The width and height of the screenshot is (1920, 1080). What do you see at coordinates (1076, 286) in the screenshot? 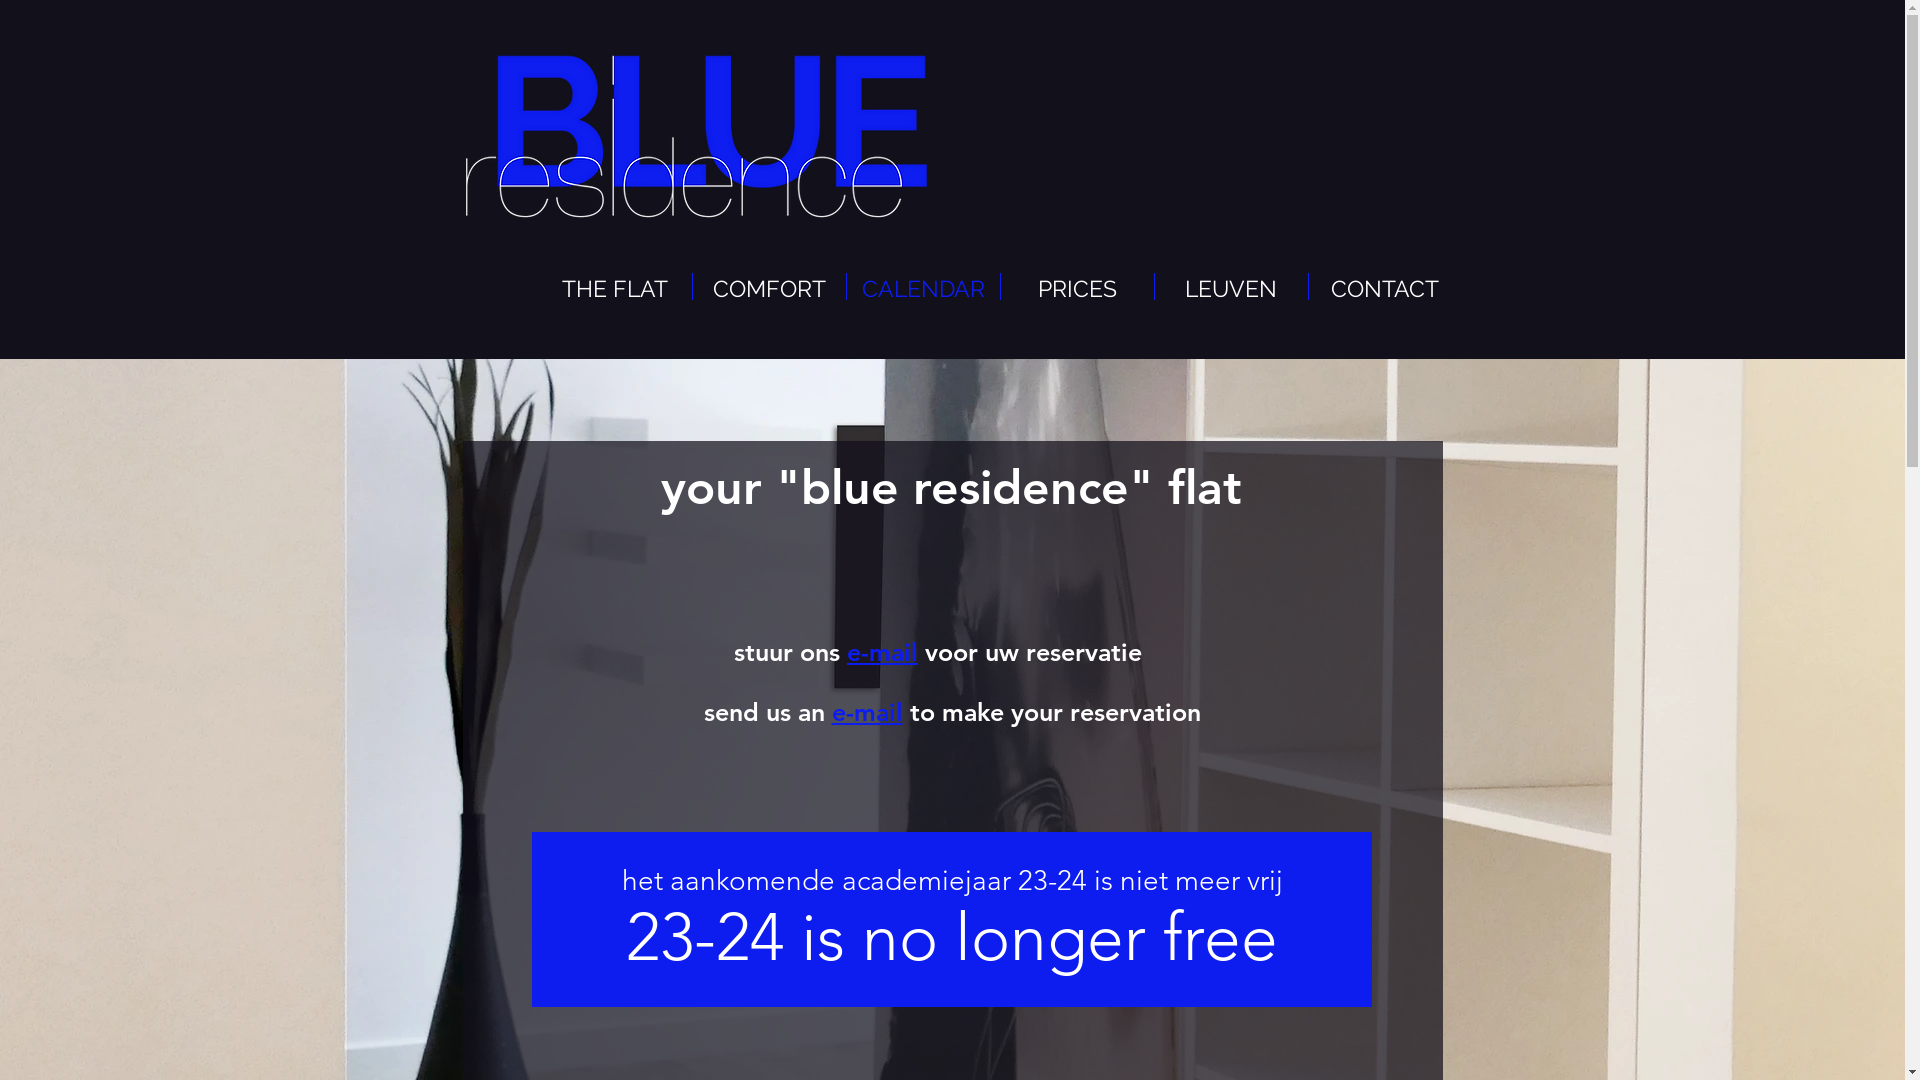
I see `PRICES` at bounding box center [1076, 286].